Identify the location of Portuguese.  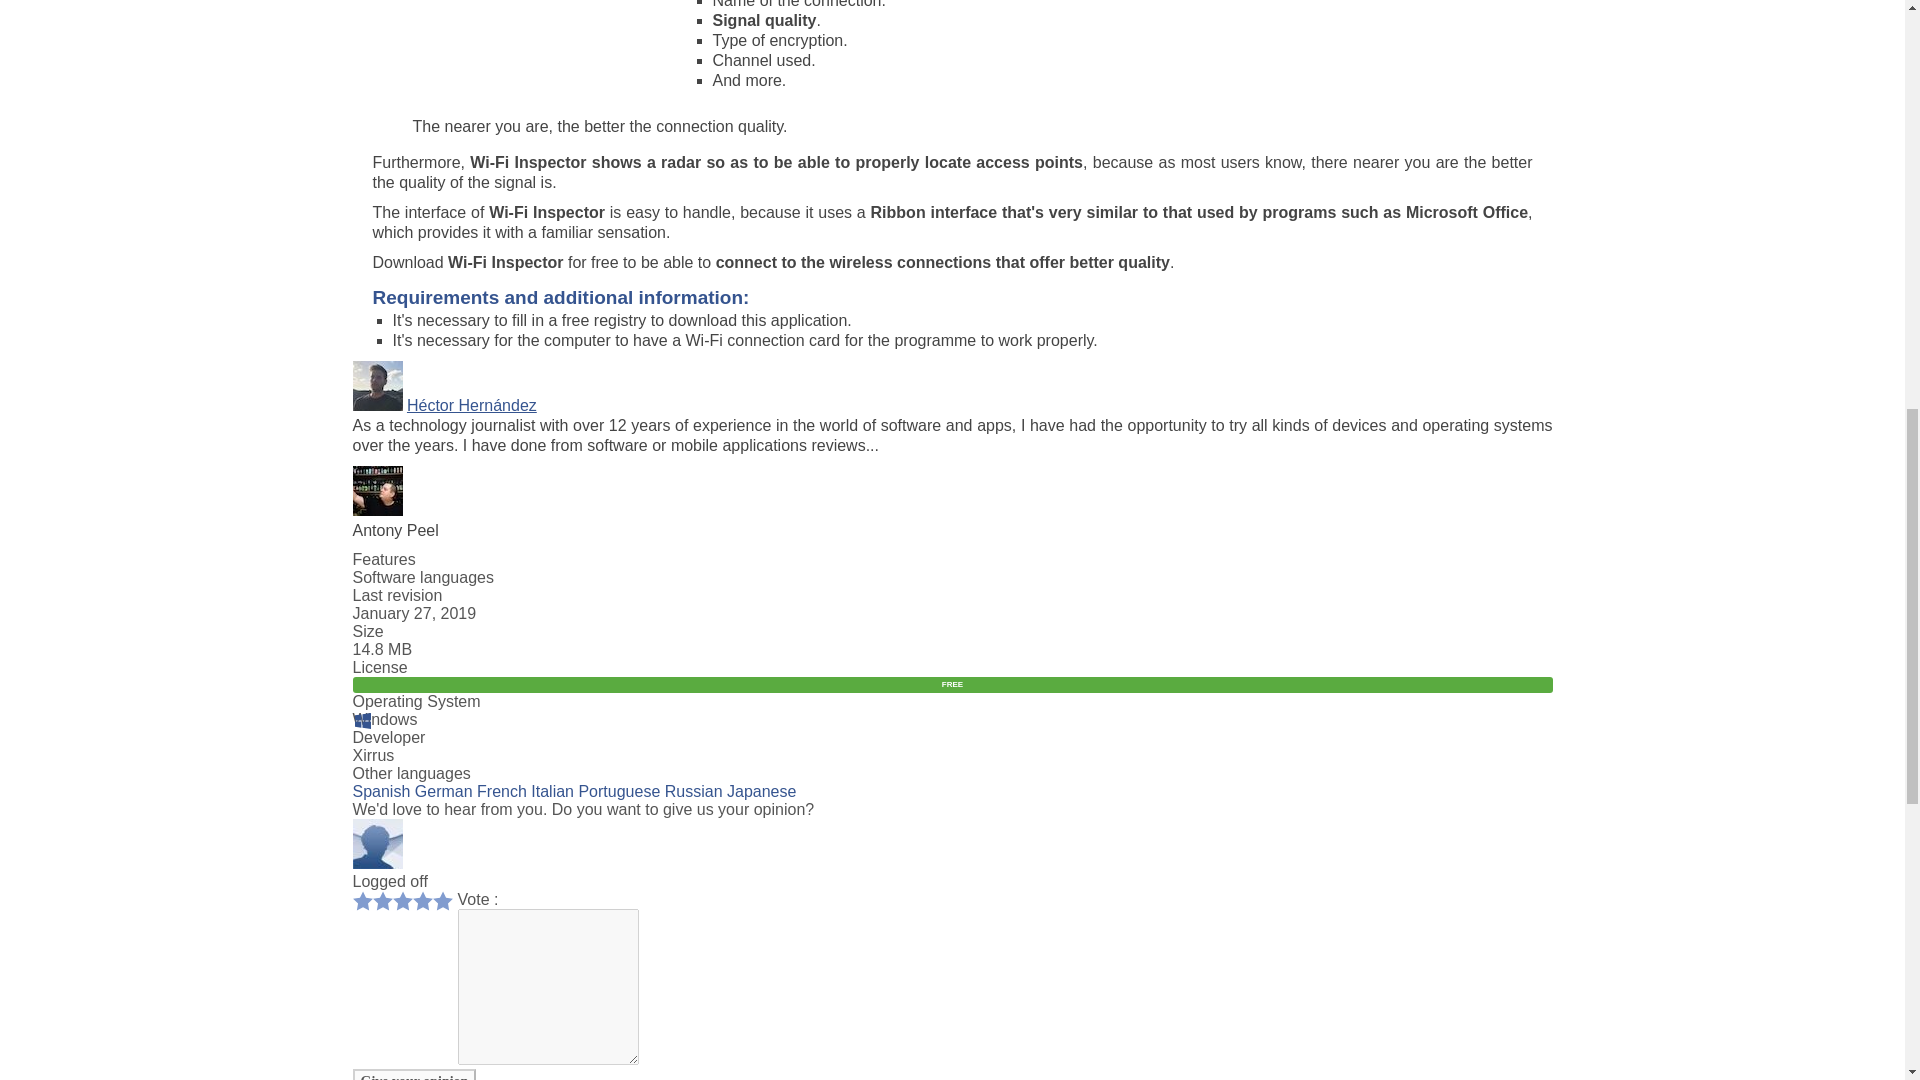
(618, 792).